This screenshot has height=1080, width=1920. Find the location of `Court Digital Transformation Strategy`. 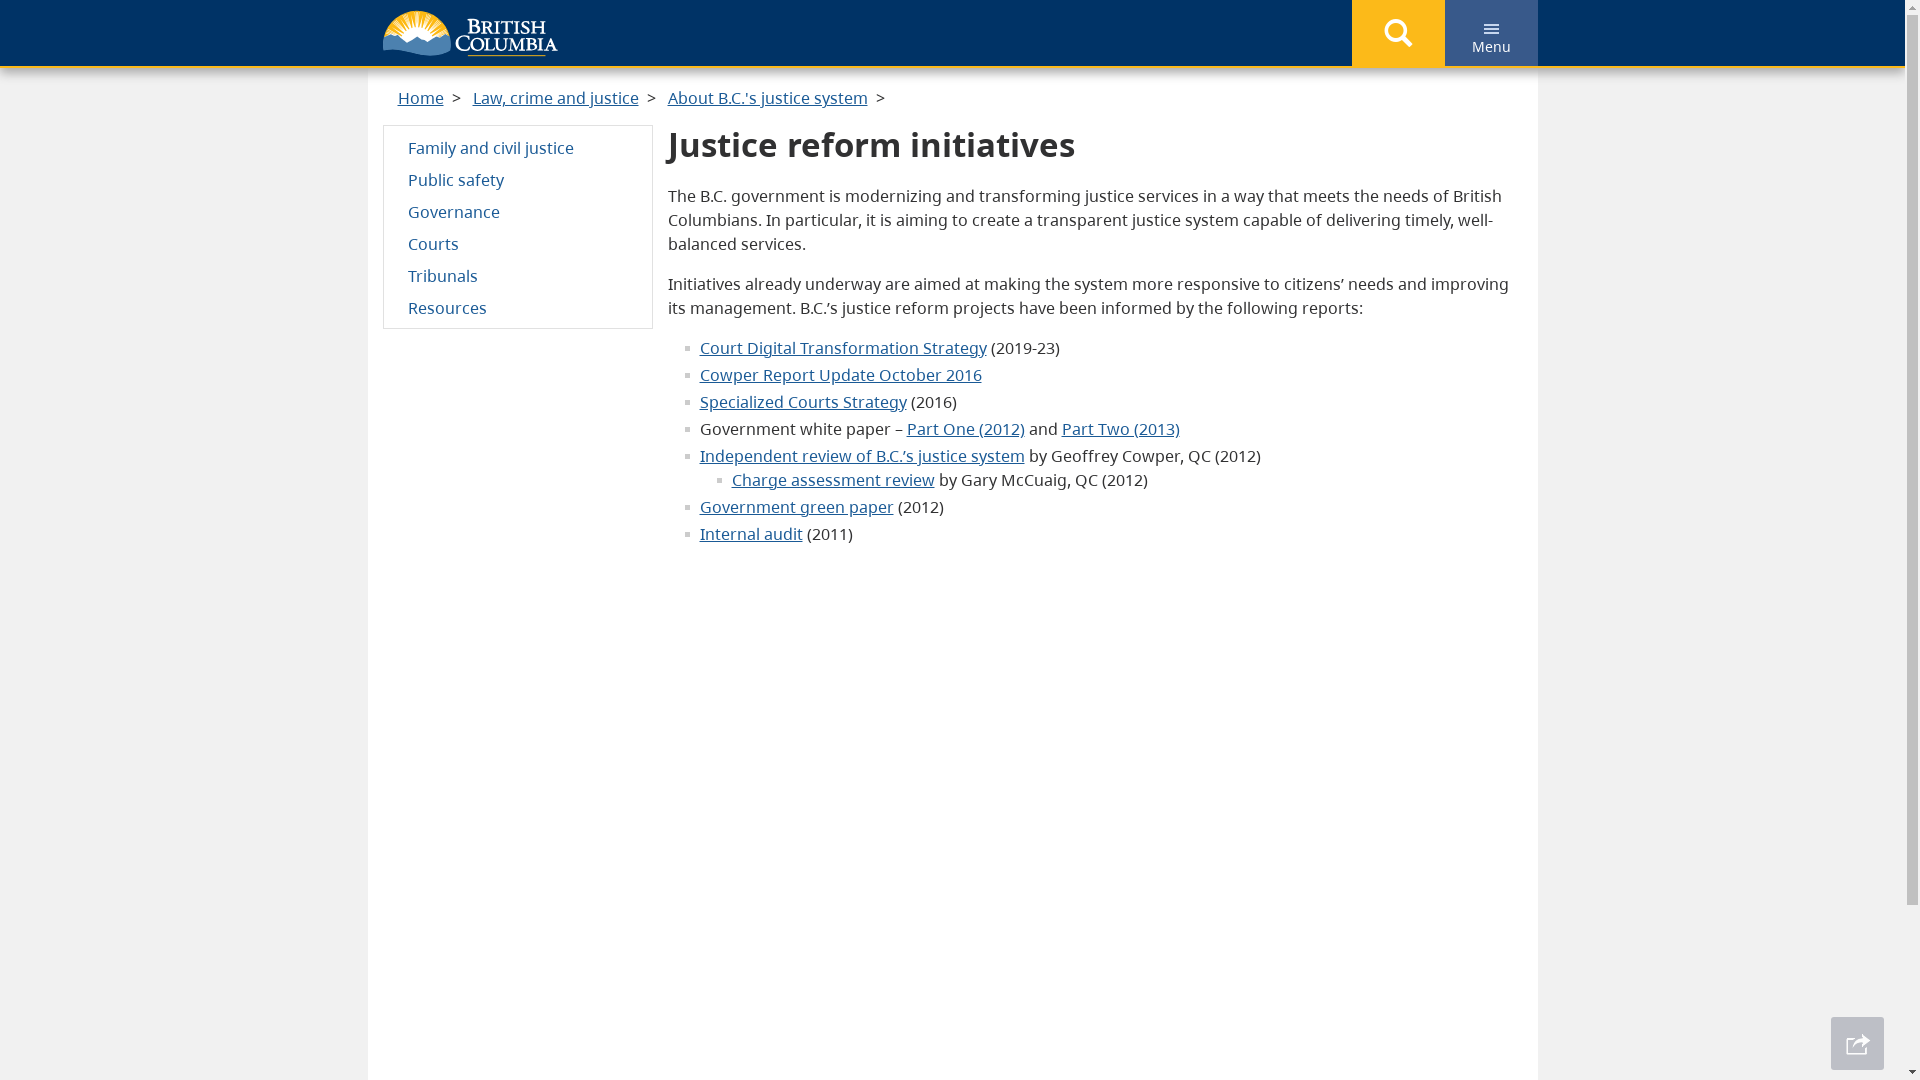

Court Digital Transformation Strategy is located at coordinates (844, 348).